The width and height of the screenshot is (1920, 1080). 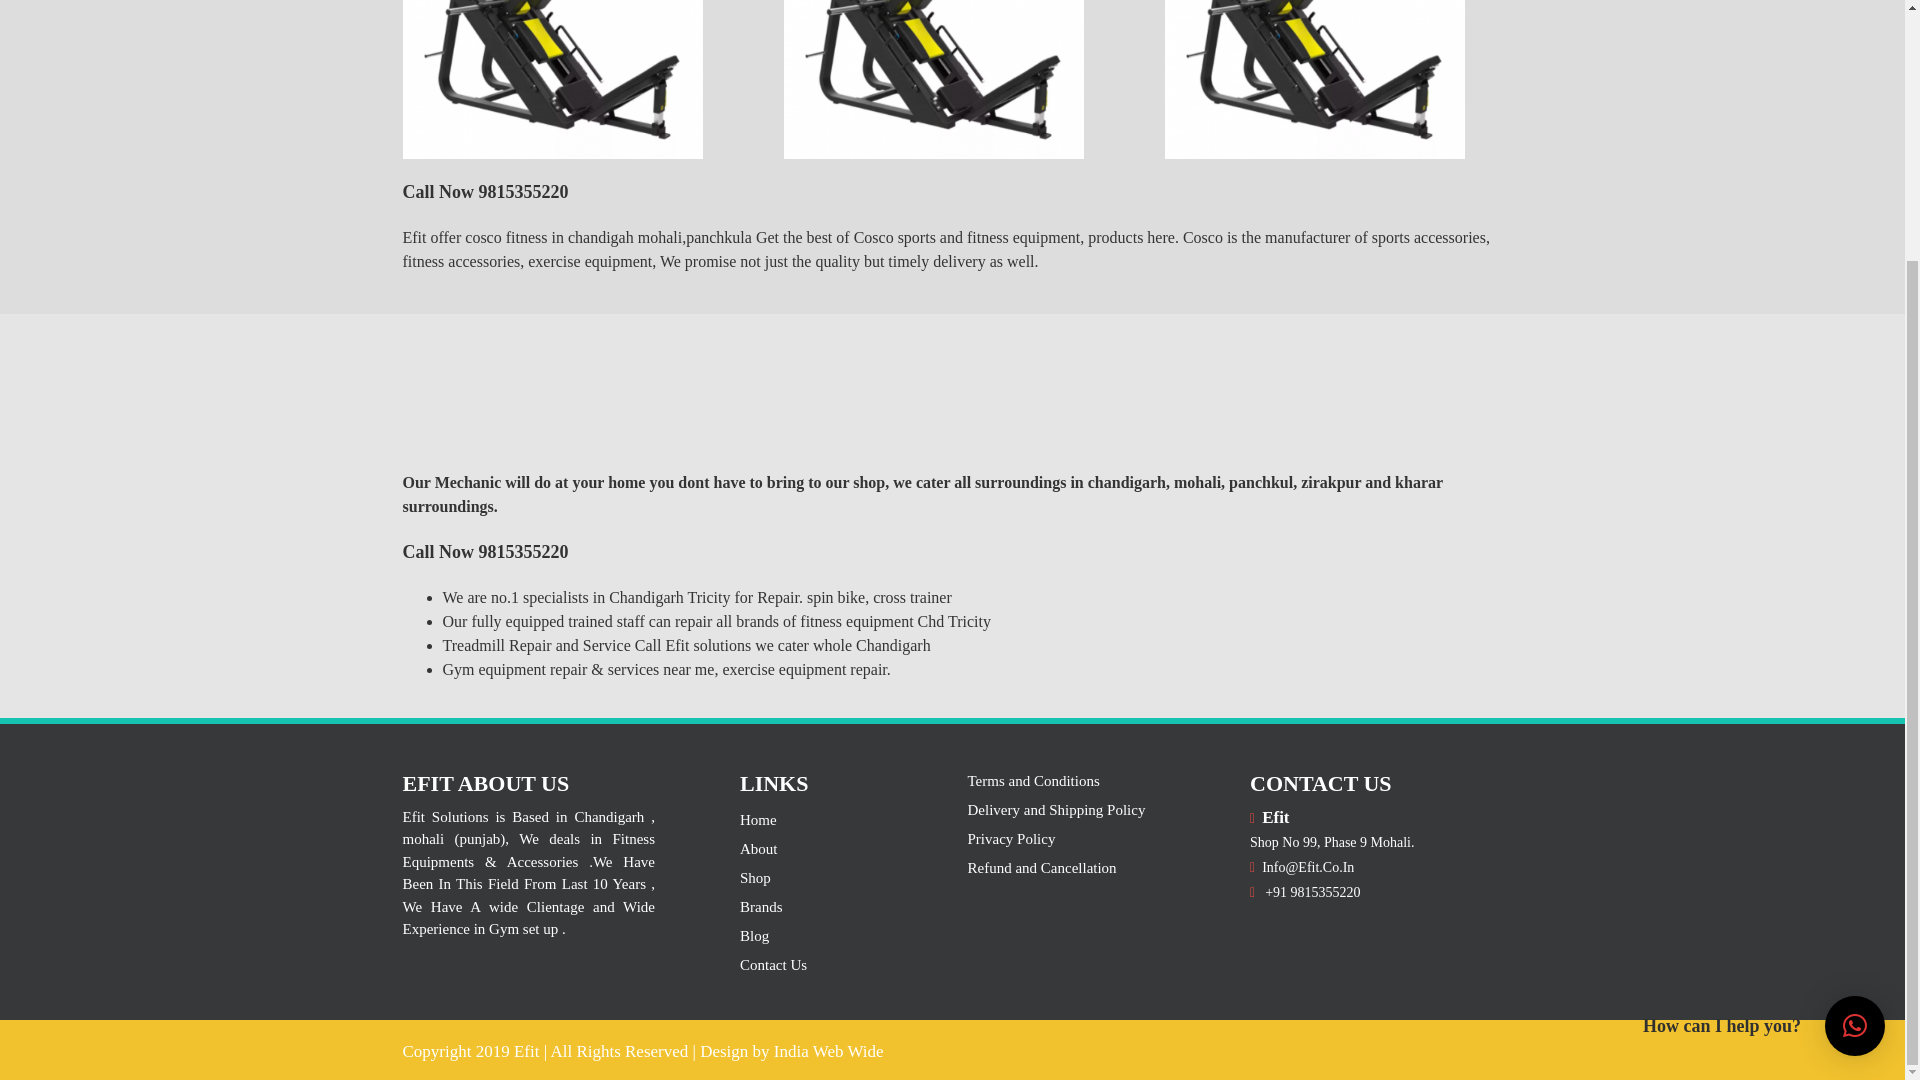 I want to click on saleimg, so click(x=1314, y=79).